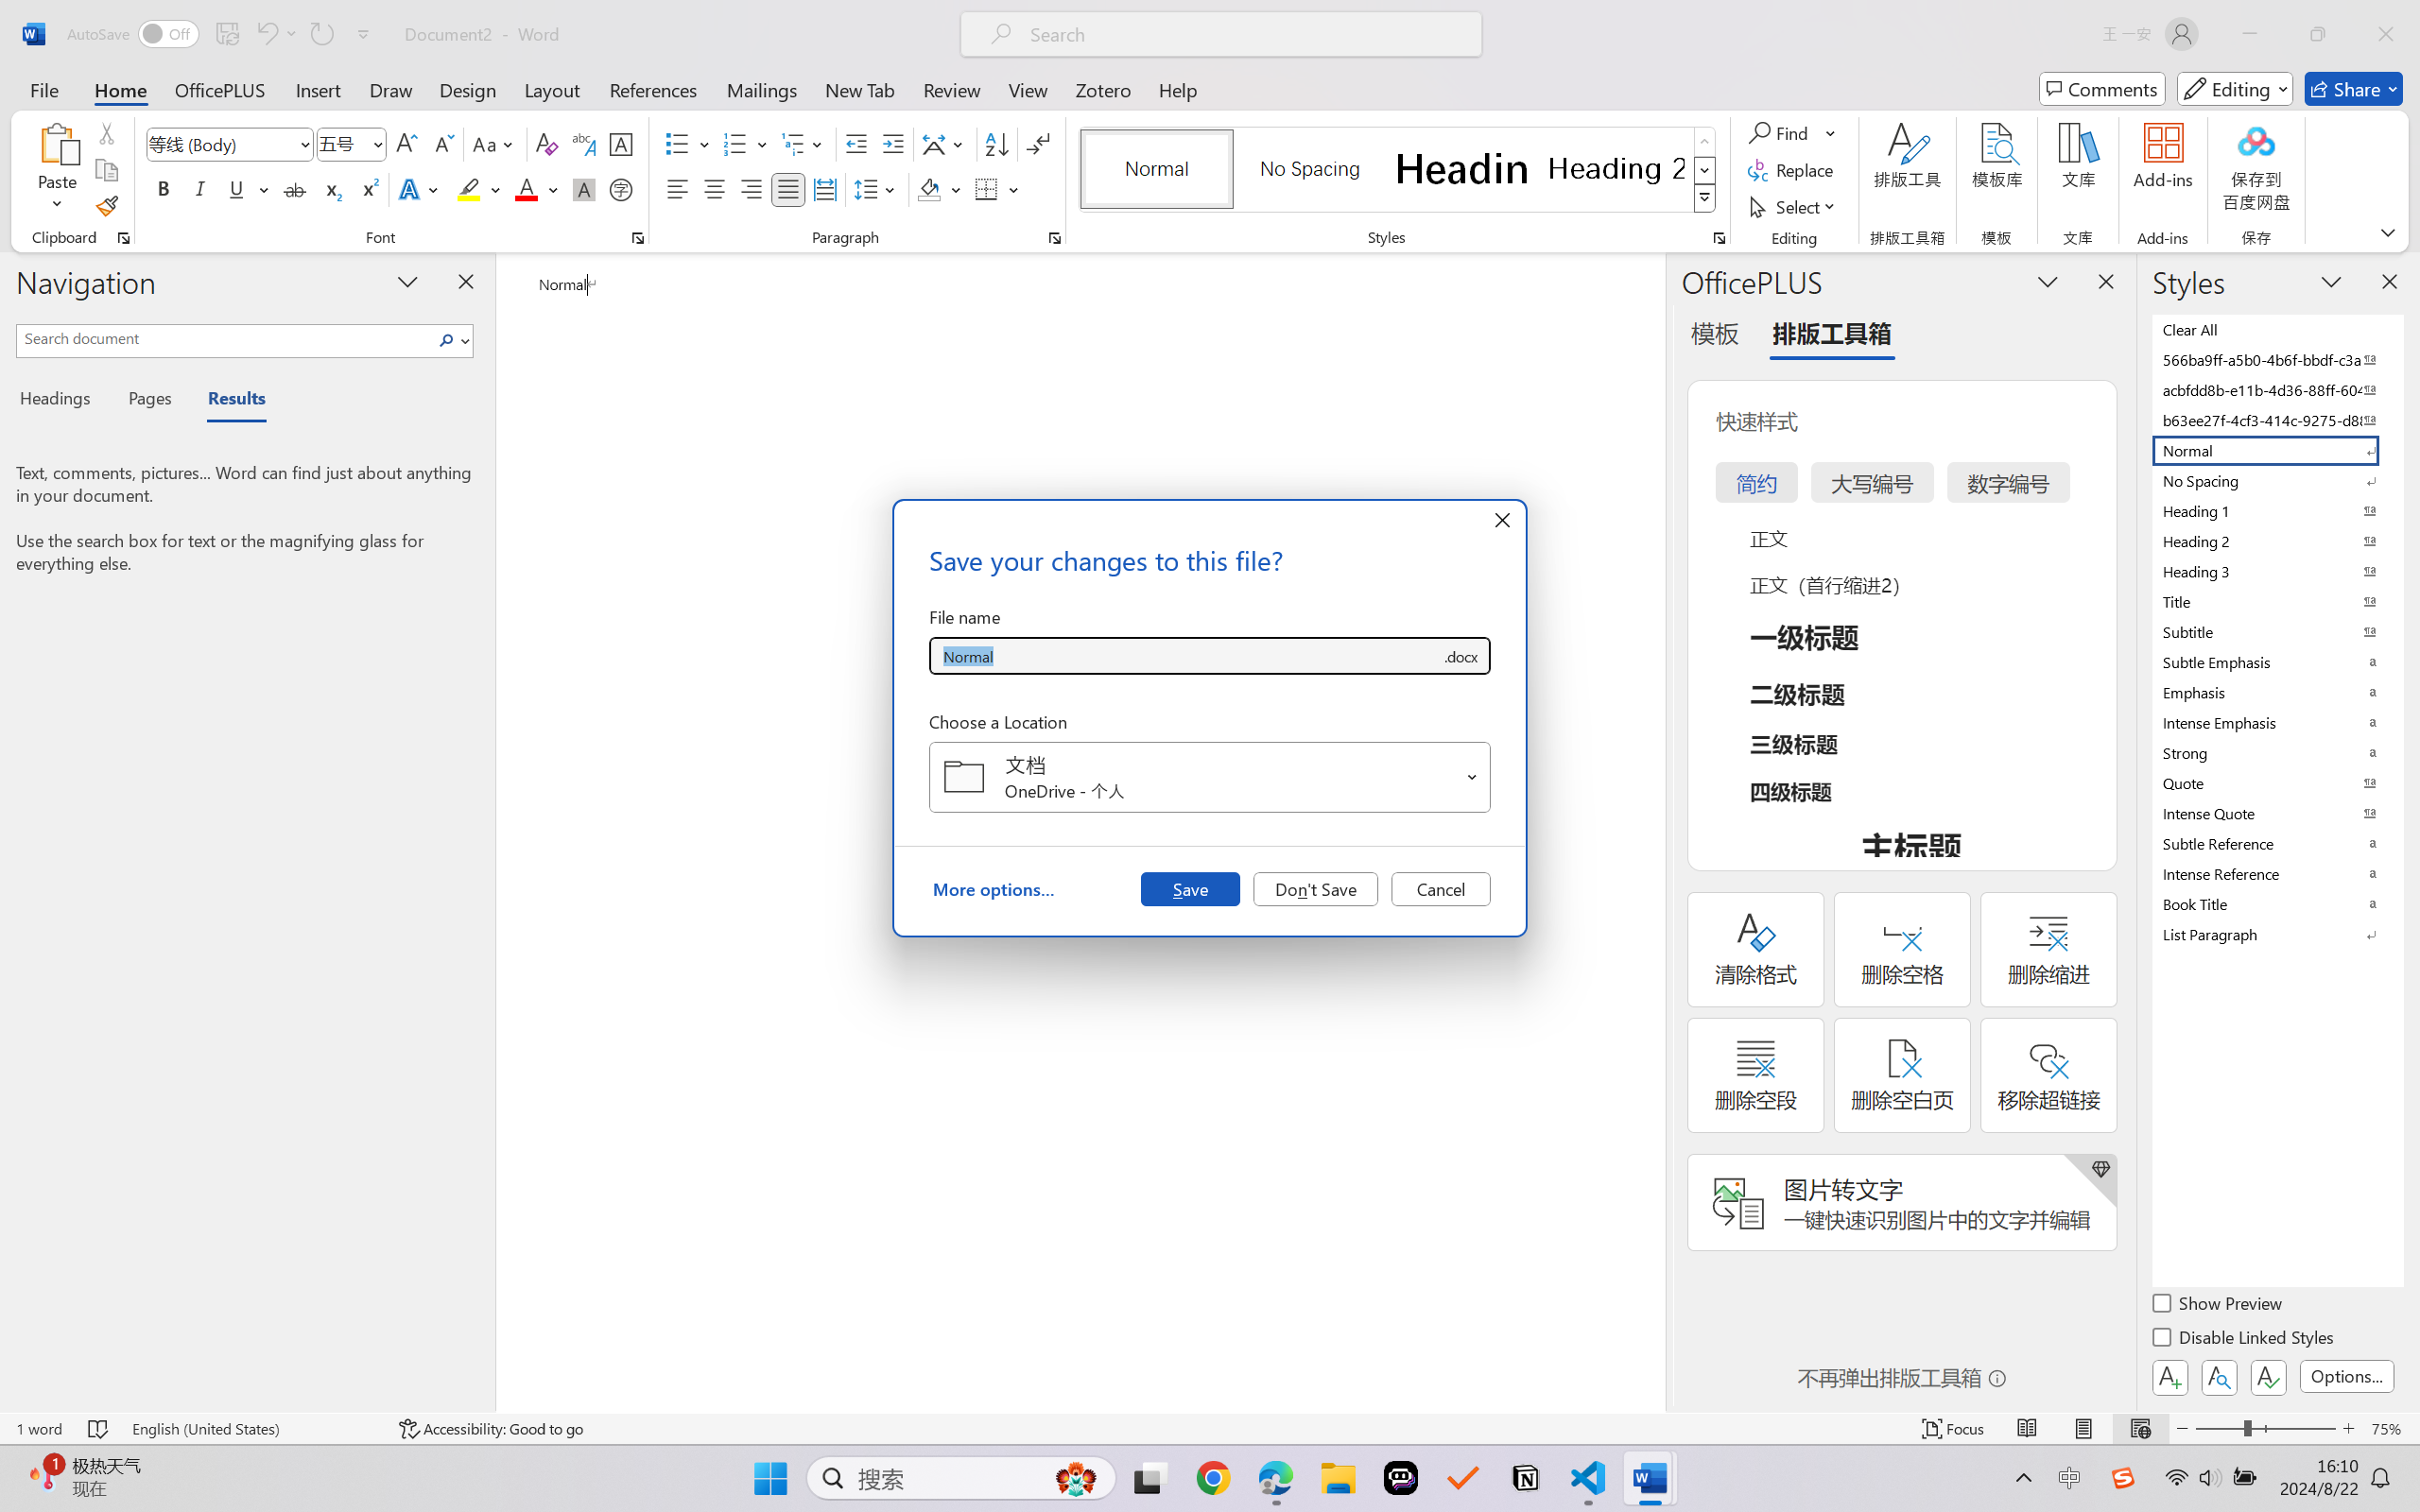  What do you see at coordinates (2276, 752) in the screenshot?
I see `Strong` at bounding box center [2276, 752].